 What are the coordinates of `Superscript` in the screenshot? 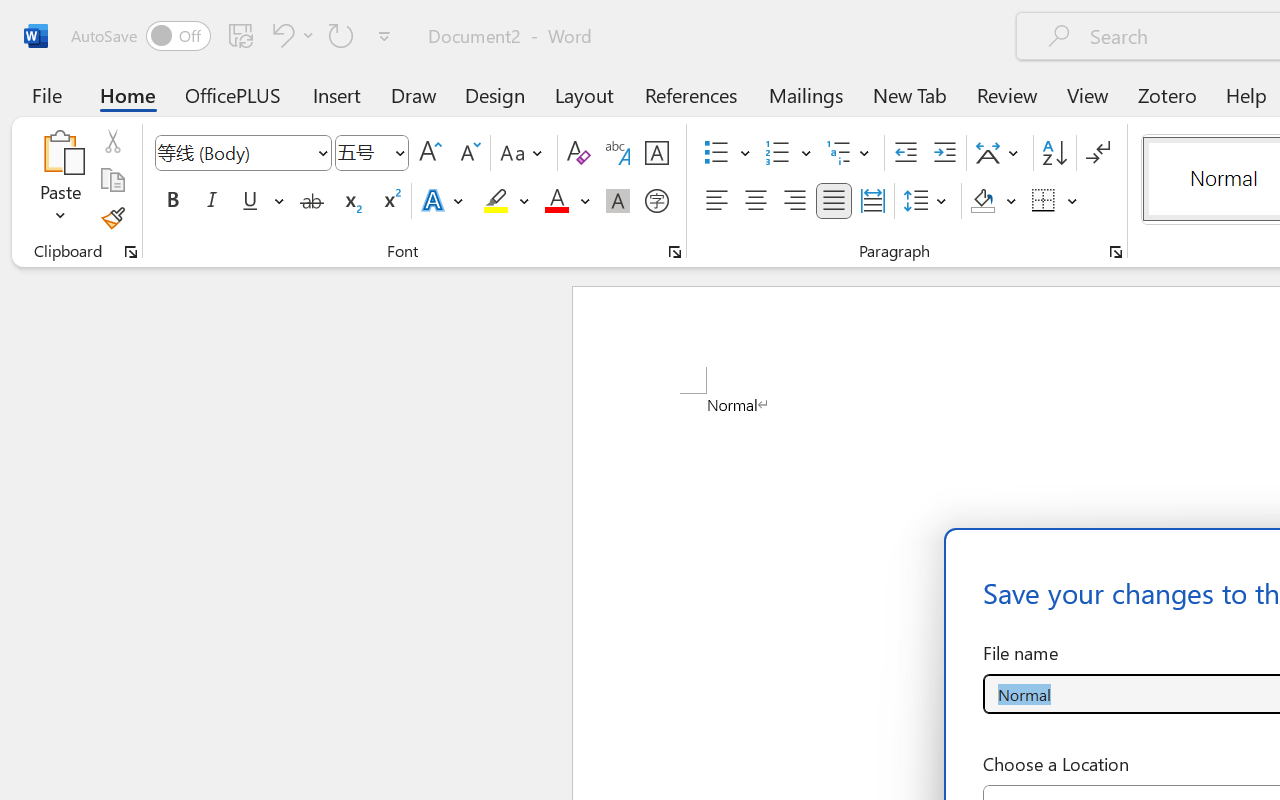 It's located at (390, 201).